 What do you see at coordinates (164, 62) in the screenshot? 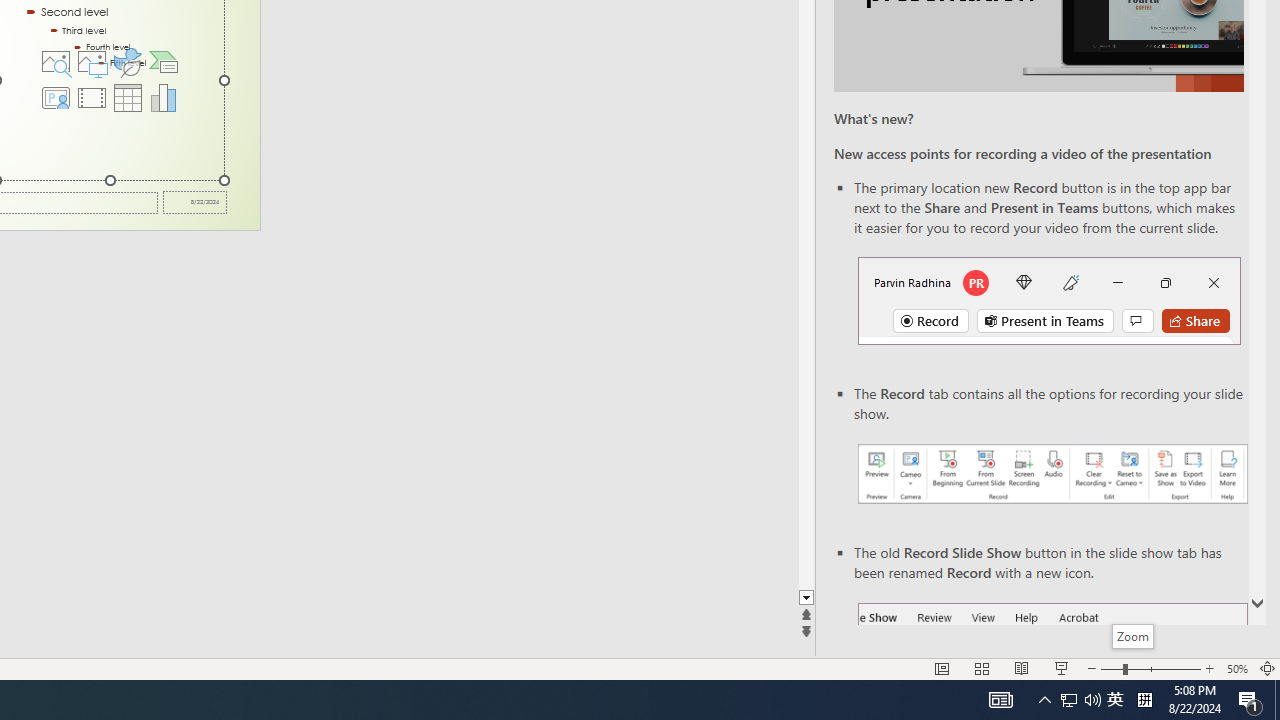
I see `Insert a SmartArt Graphic` at bounding box center [164, 62].